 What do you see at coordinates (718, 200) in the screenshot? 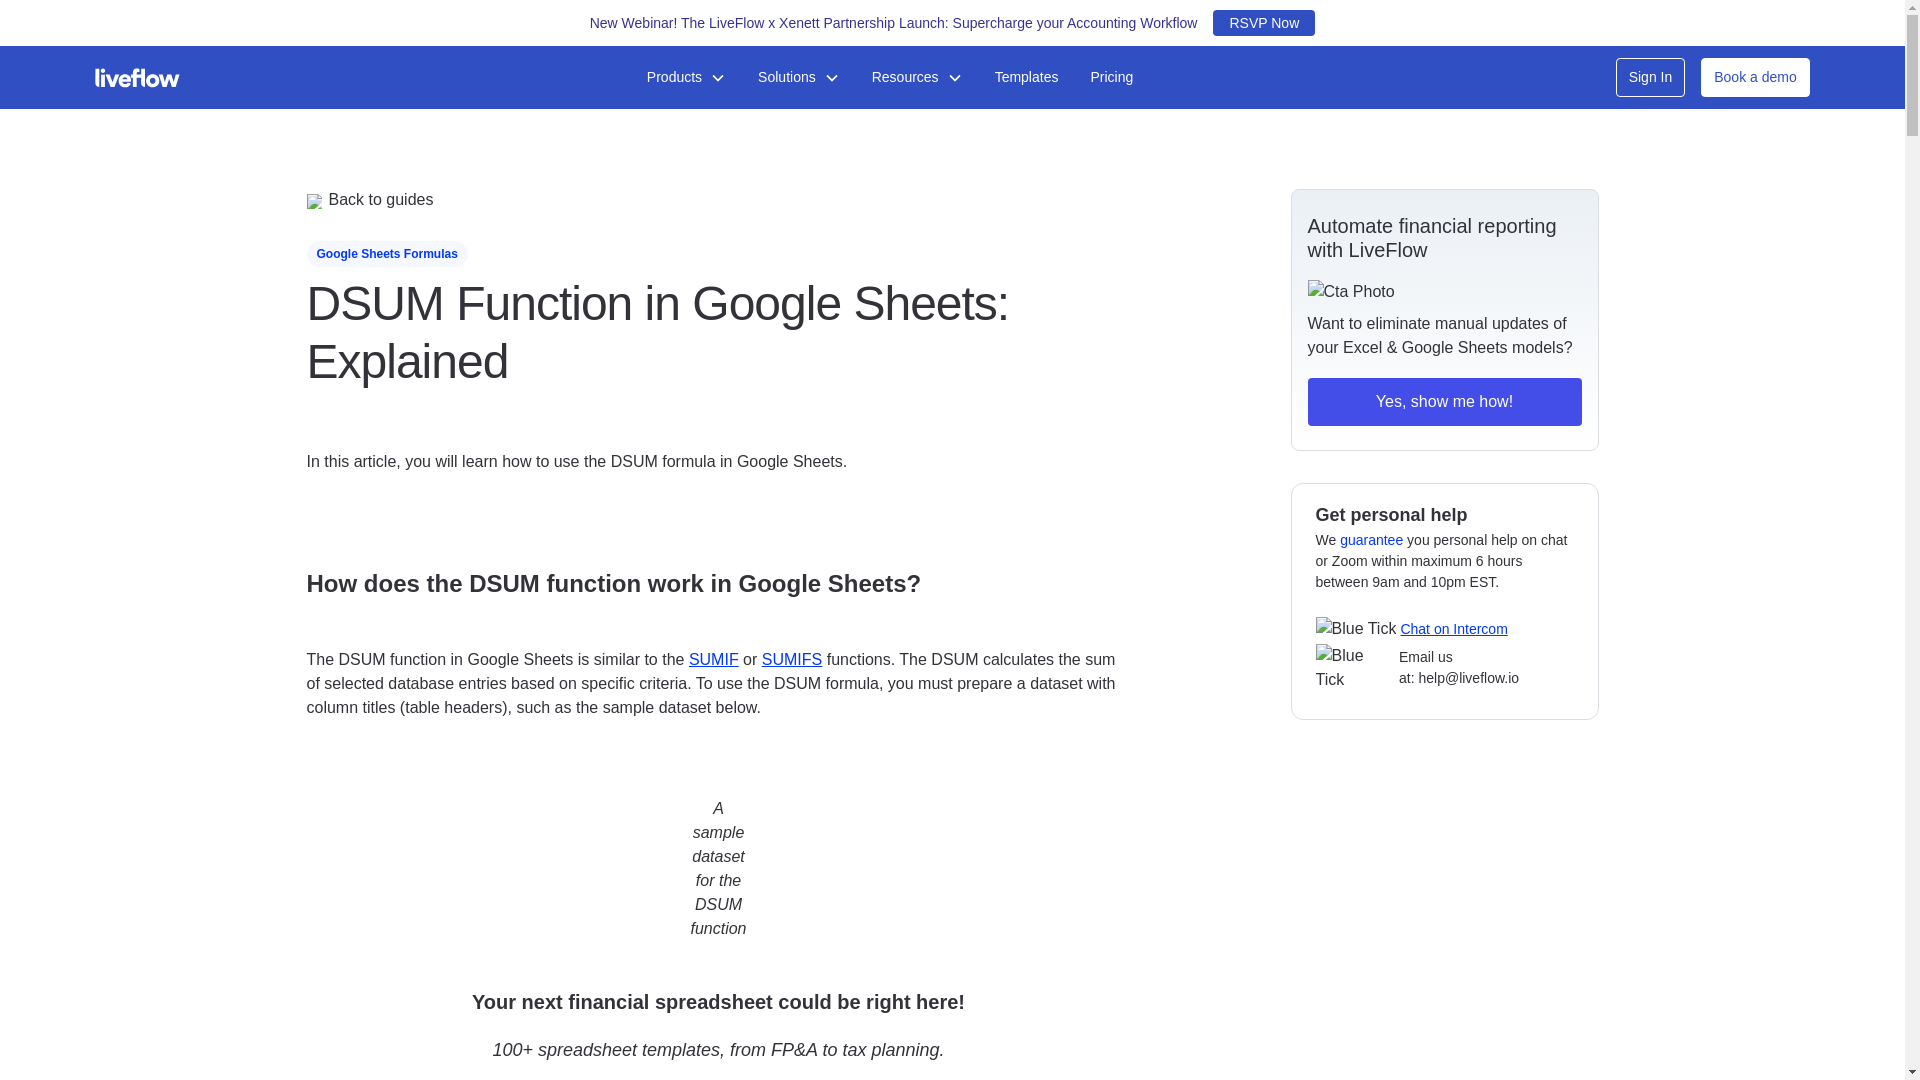
I see `Back to guides` at bounding box center [718, 200].